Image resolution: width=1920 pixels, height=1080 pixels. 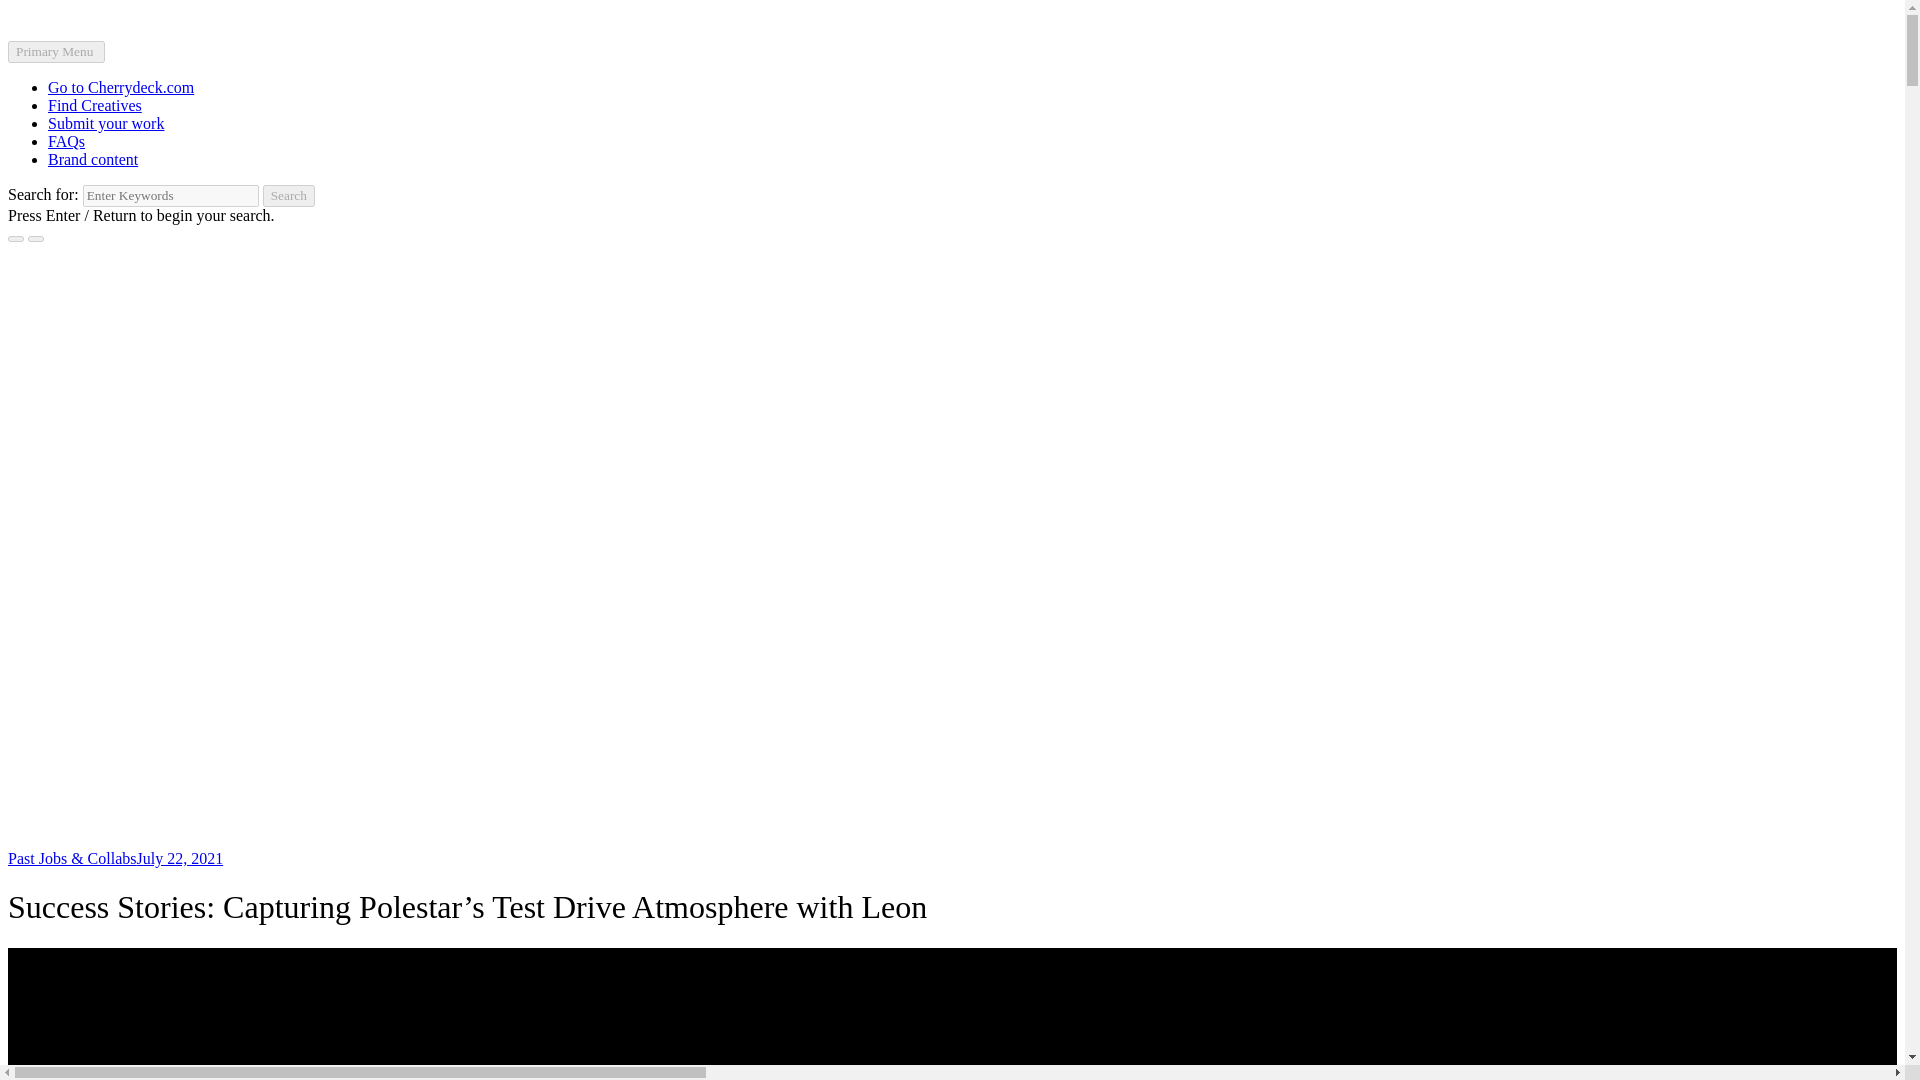 What do you see at coordinates (44, 66) in the screenshot?
I see `Cherrydeck` at bounding box center [44, 66].